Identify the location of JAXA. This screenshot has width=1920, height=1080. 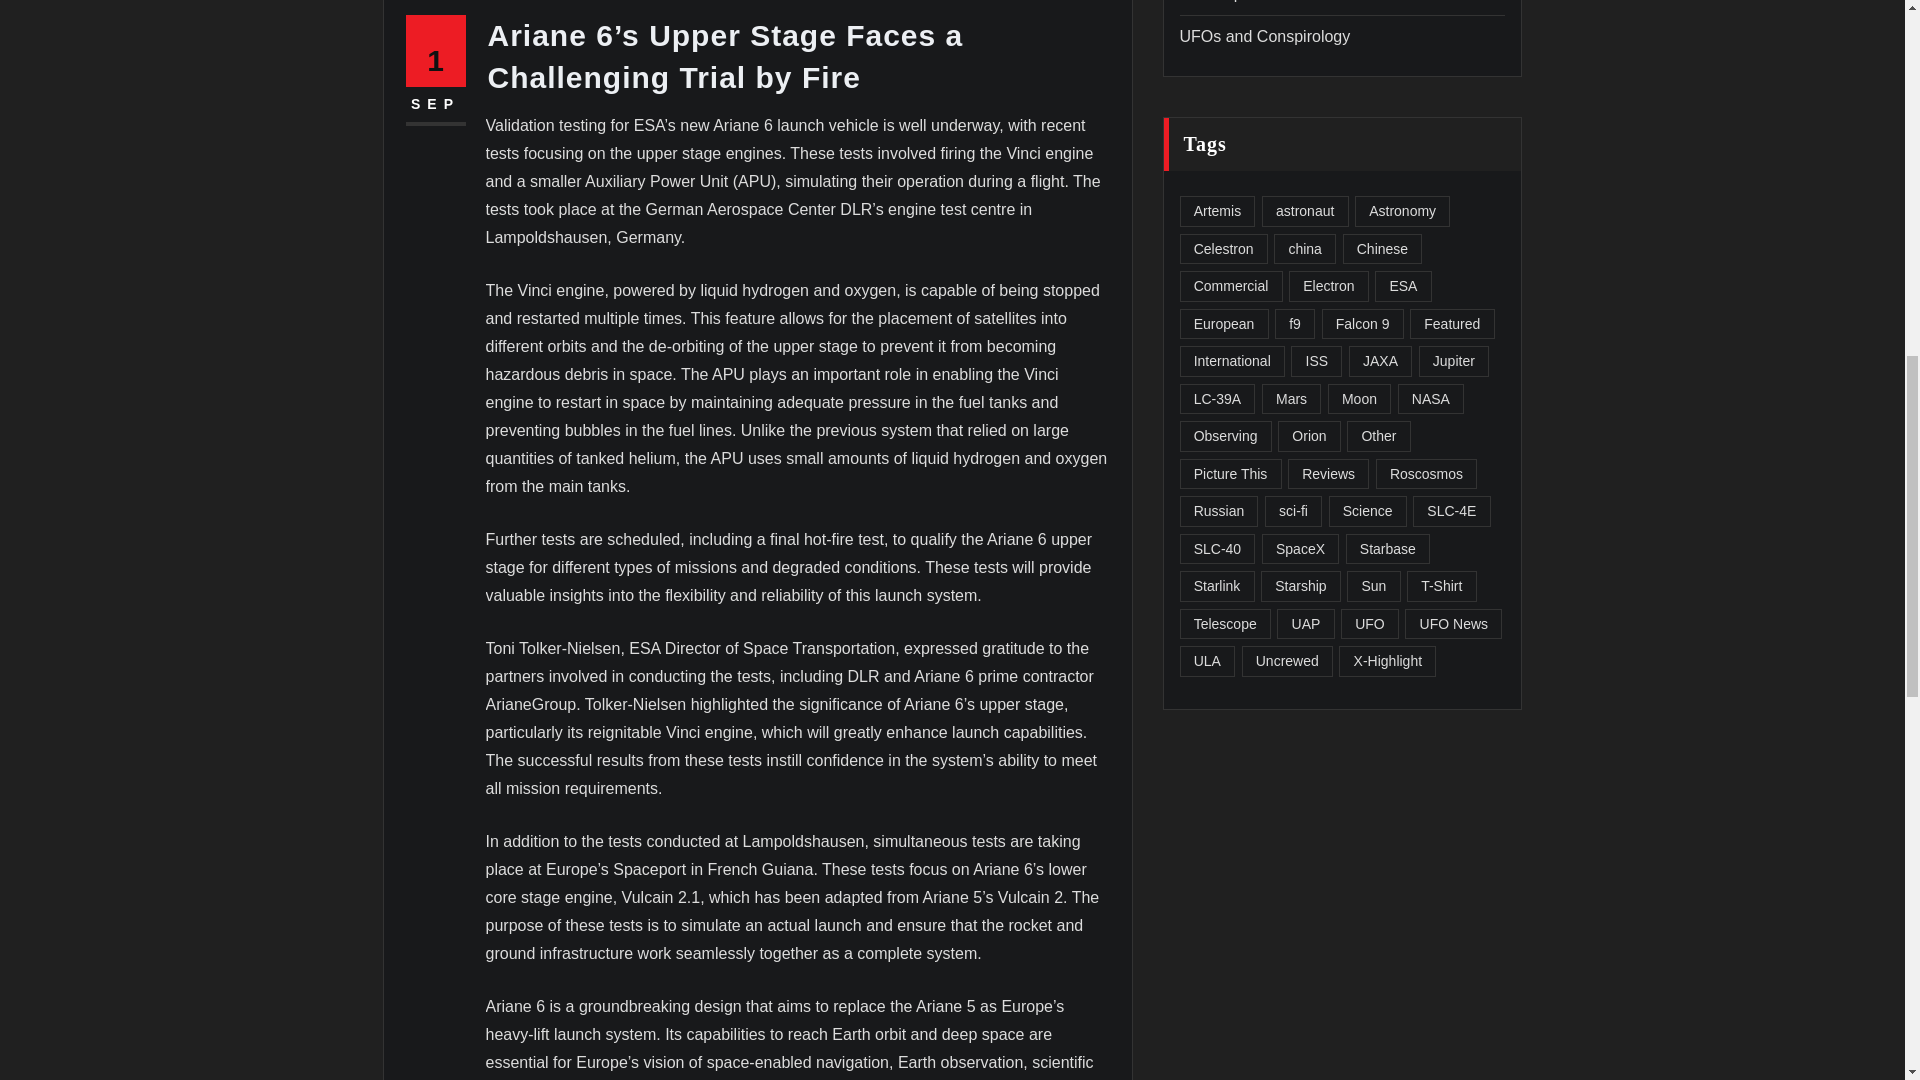
(1380, 360).